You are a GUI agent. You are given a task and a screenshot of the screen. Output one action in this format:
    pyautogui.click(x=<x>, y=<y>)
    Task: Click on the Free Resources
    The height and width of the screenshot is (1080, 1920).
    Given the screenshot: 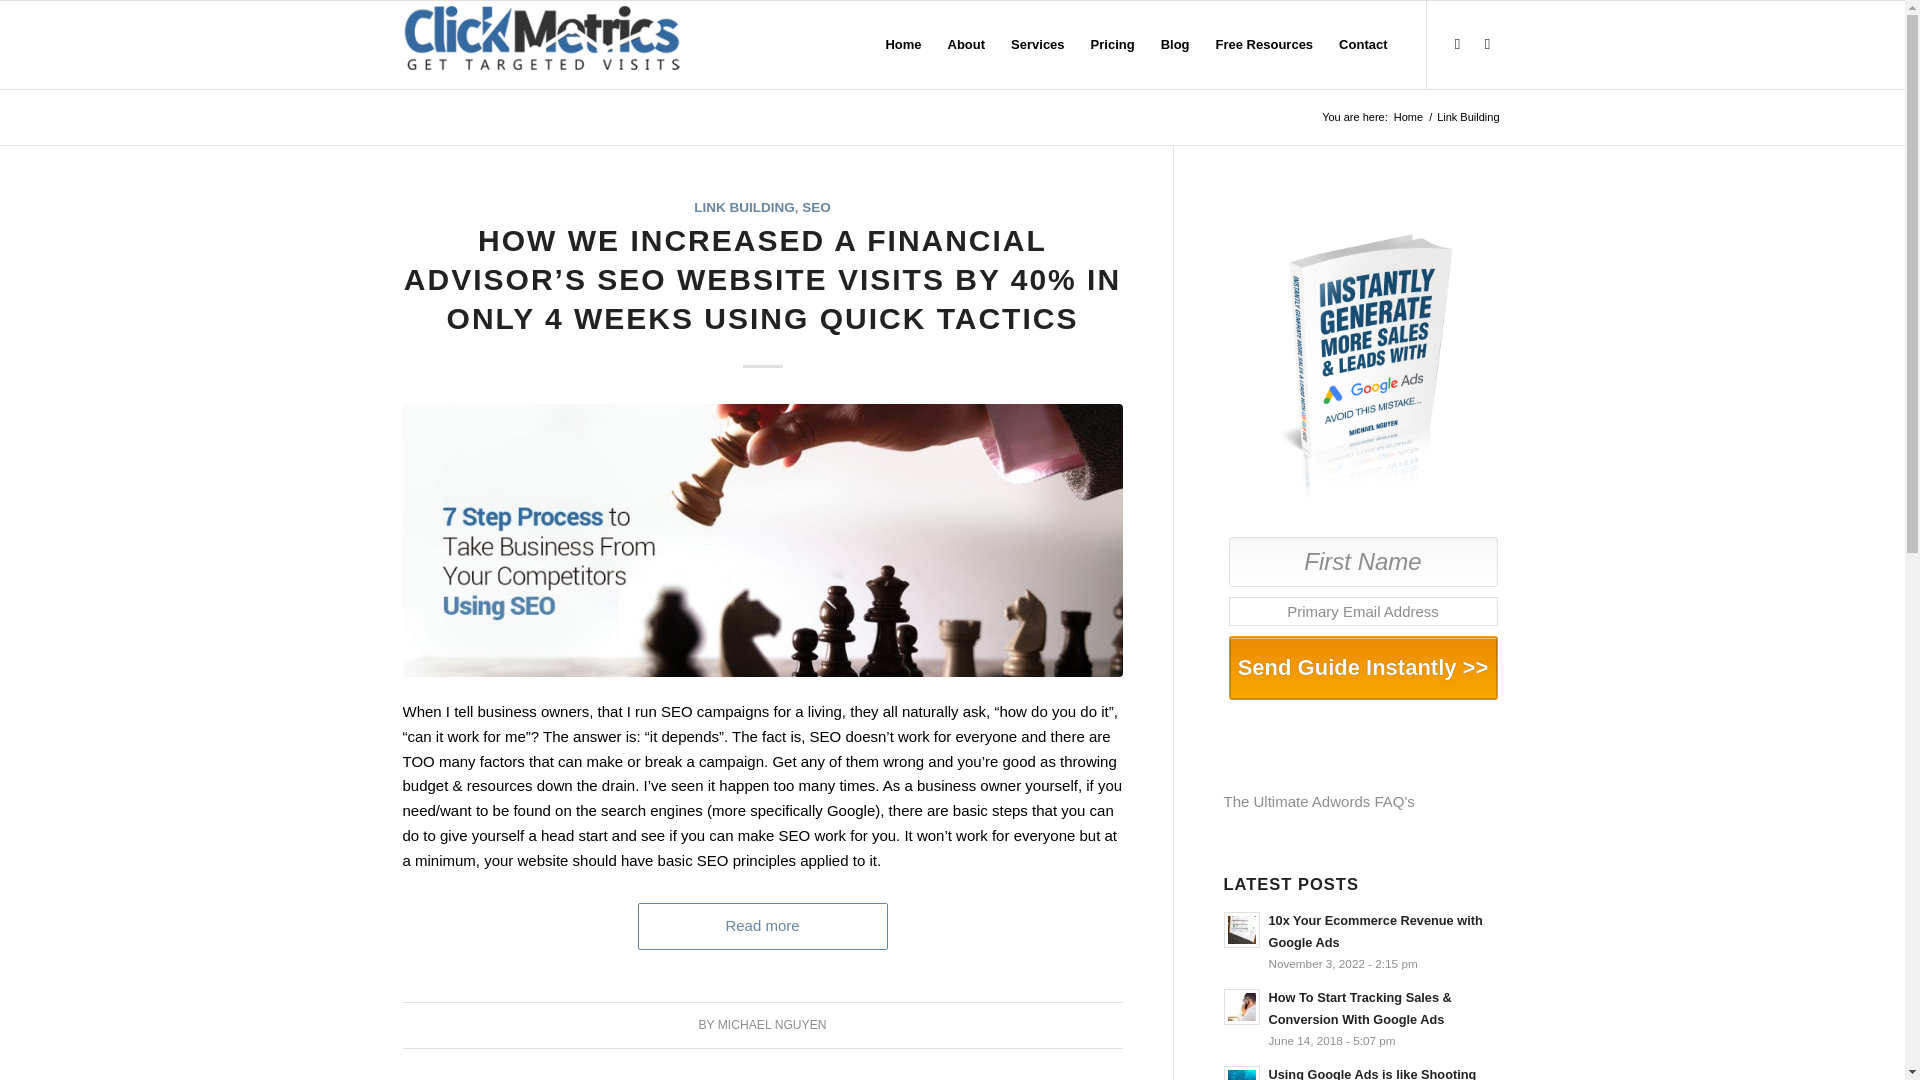 What is the action you would take?
    pyautogui.click(x=1264, y=44)
    